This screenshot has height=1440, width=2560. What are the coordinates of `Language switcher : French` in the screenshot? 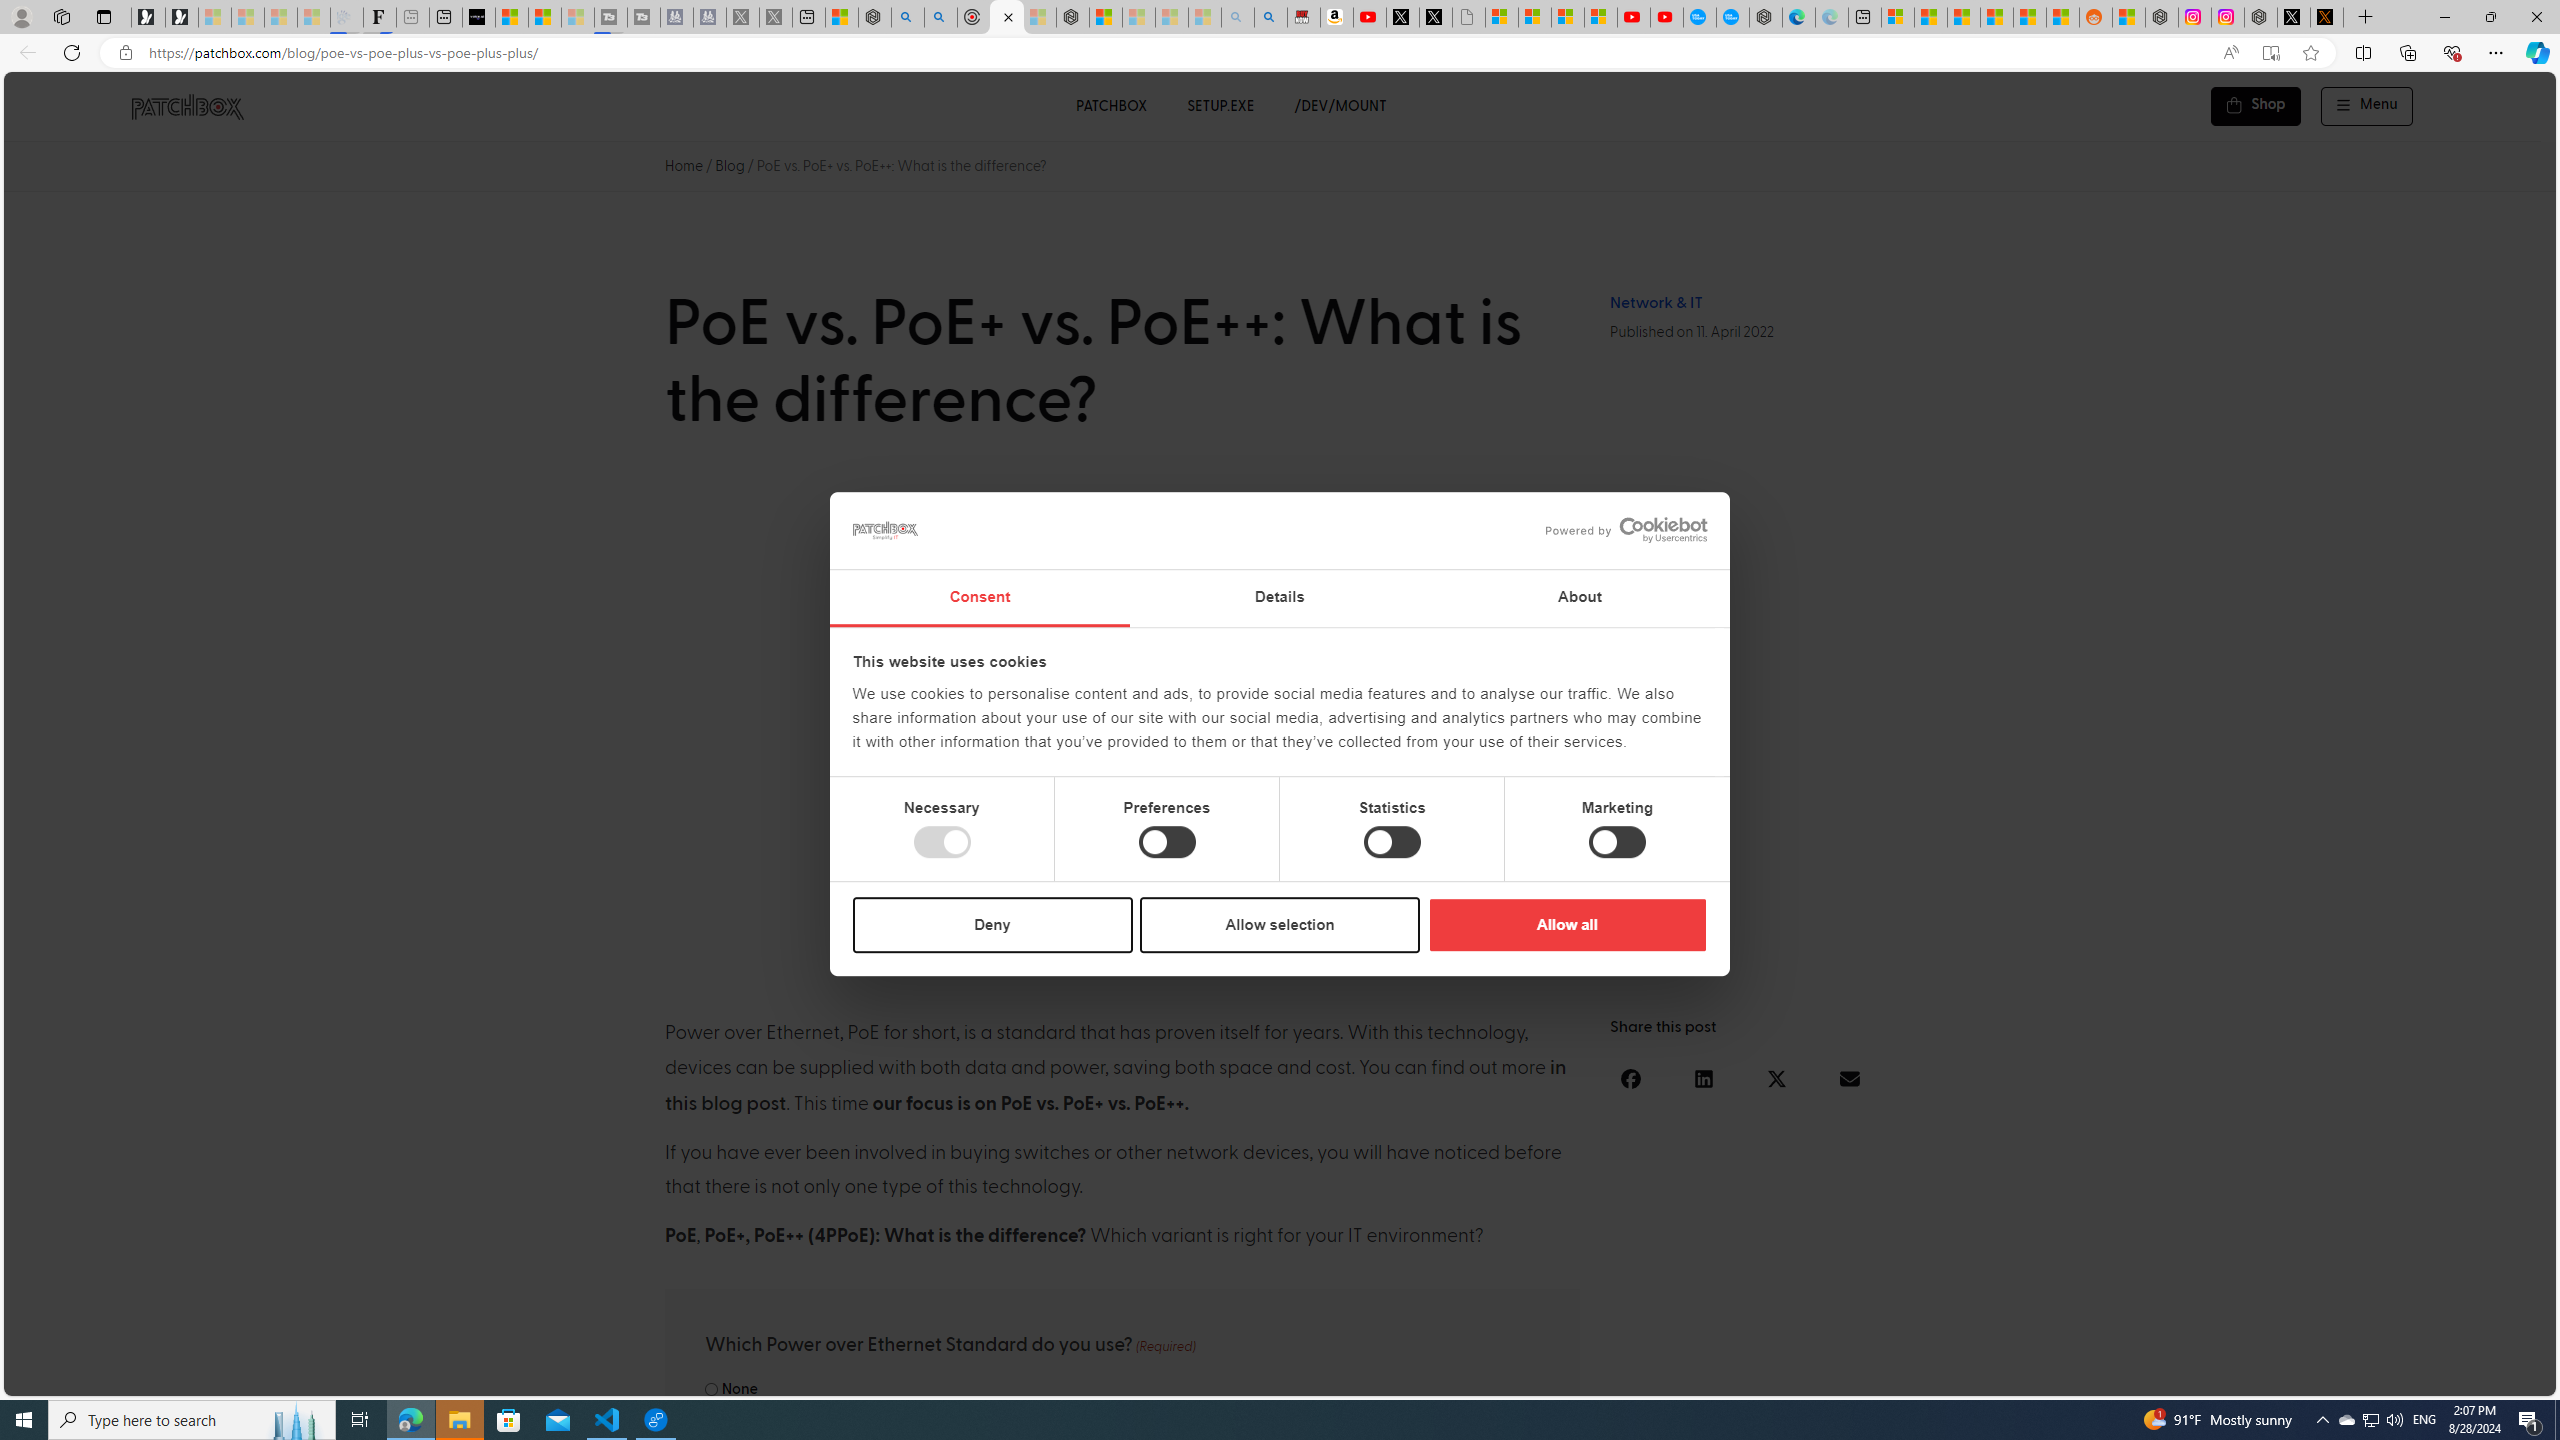 It's located at (2186, 1377).